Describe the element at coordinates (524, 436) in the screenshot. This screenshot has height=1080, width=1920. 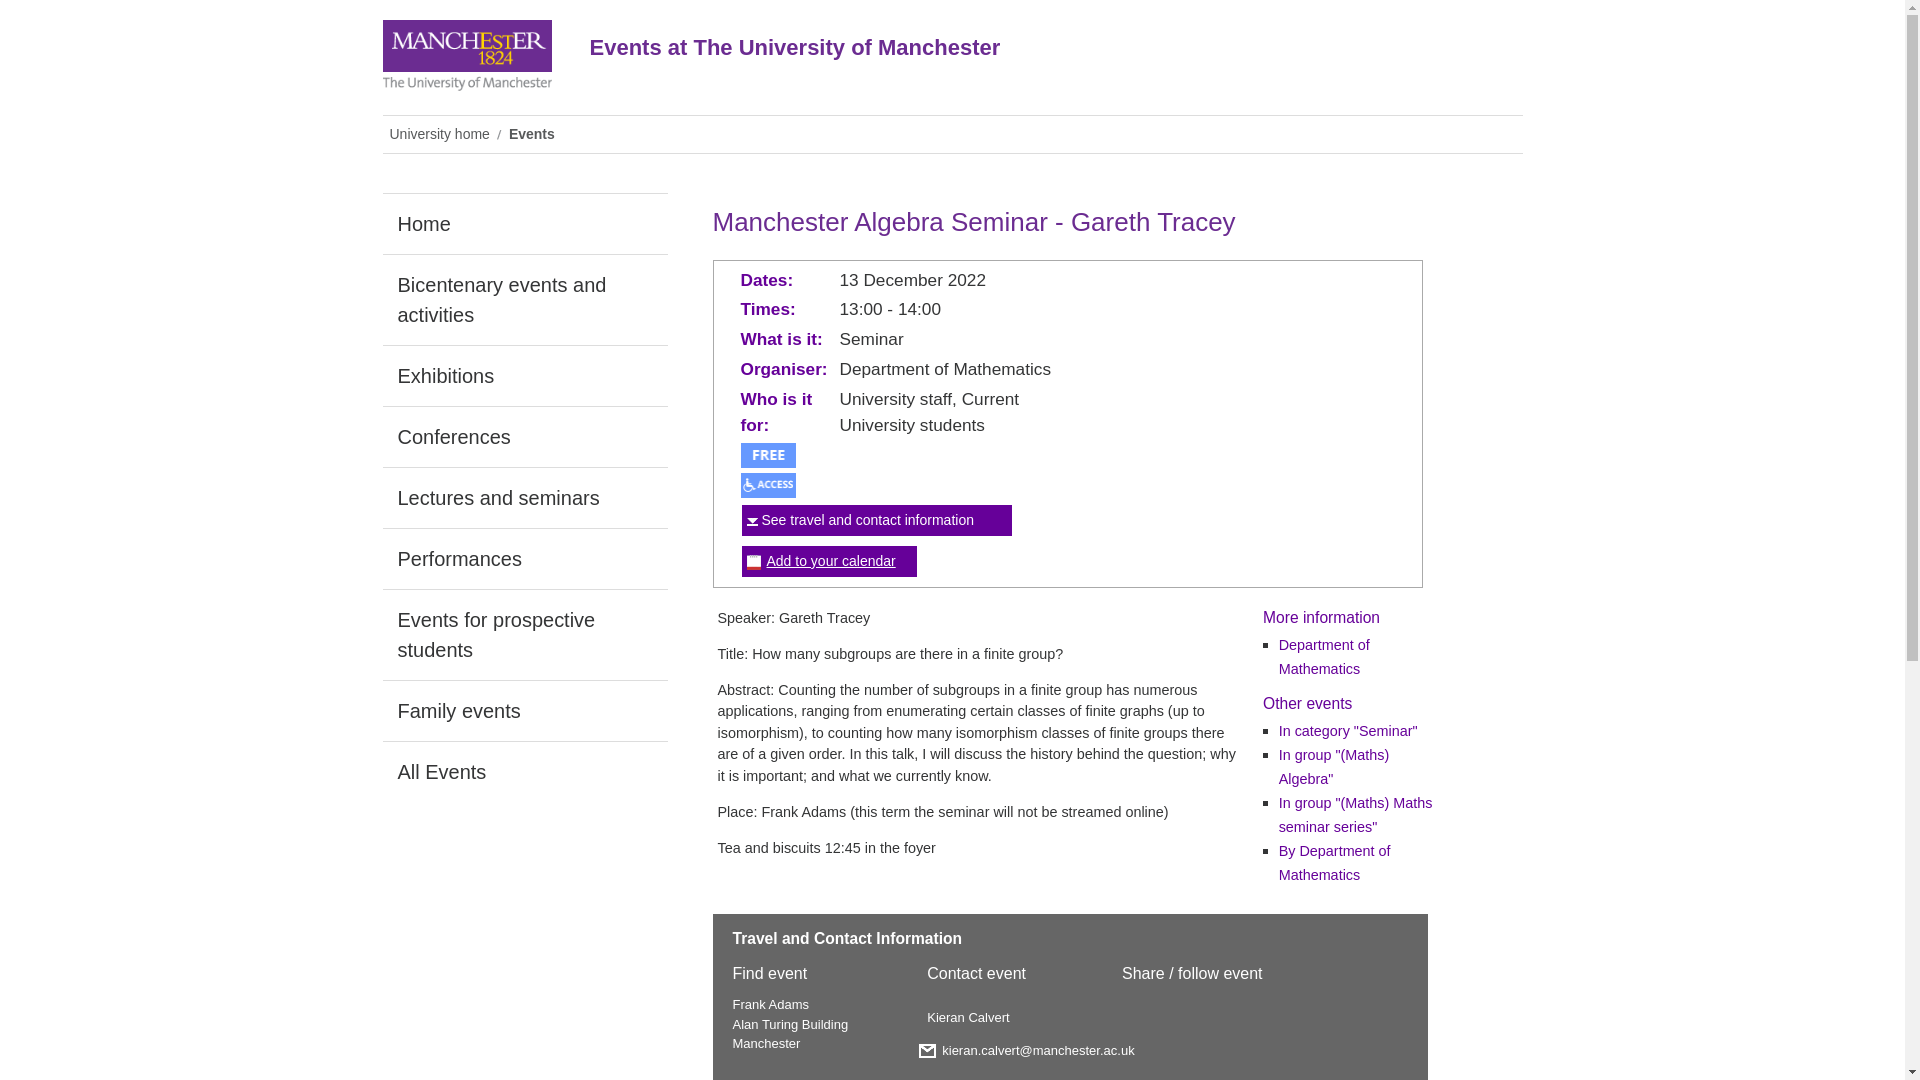
I see `Conferences` at that location.